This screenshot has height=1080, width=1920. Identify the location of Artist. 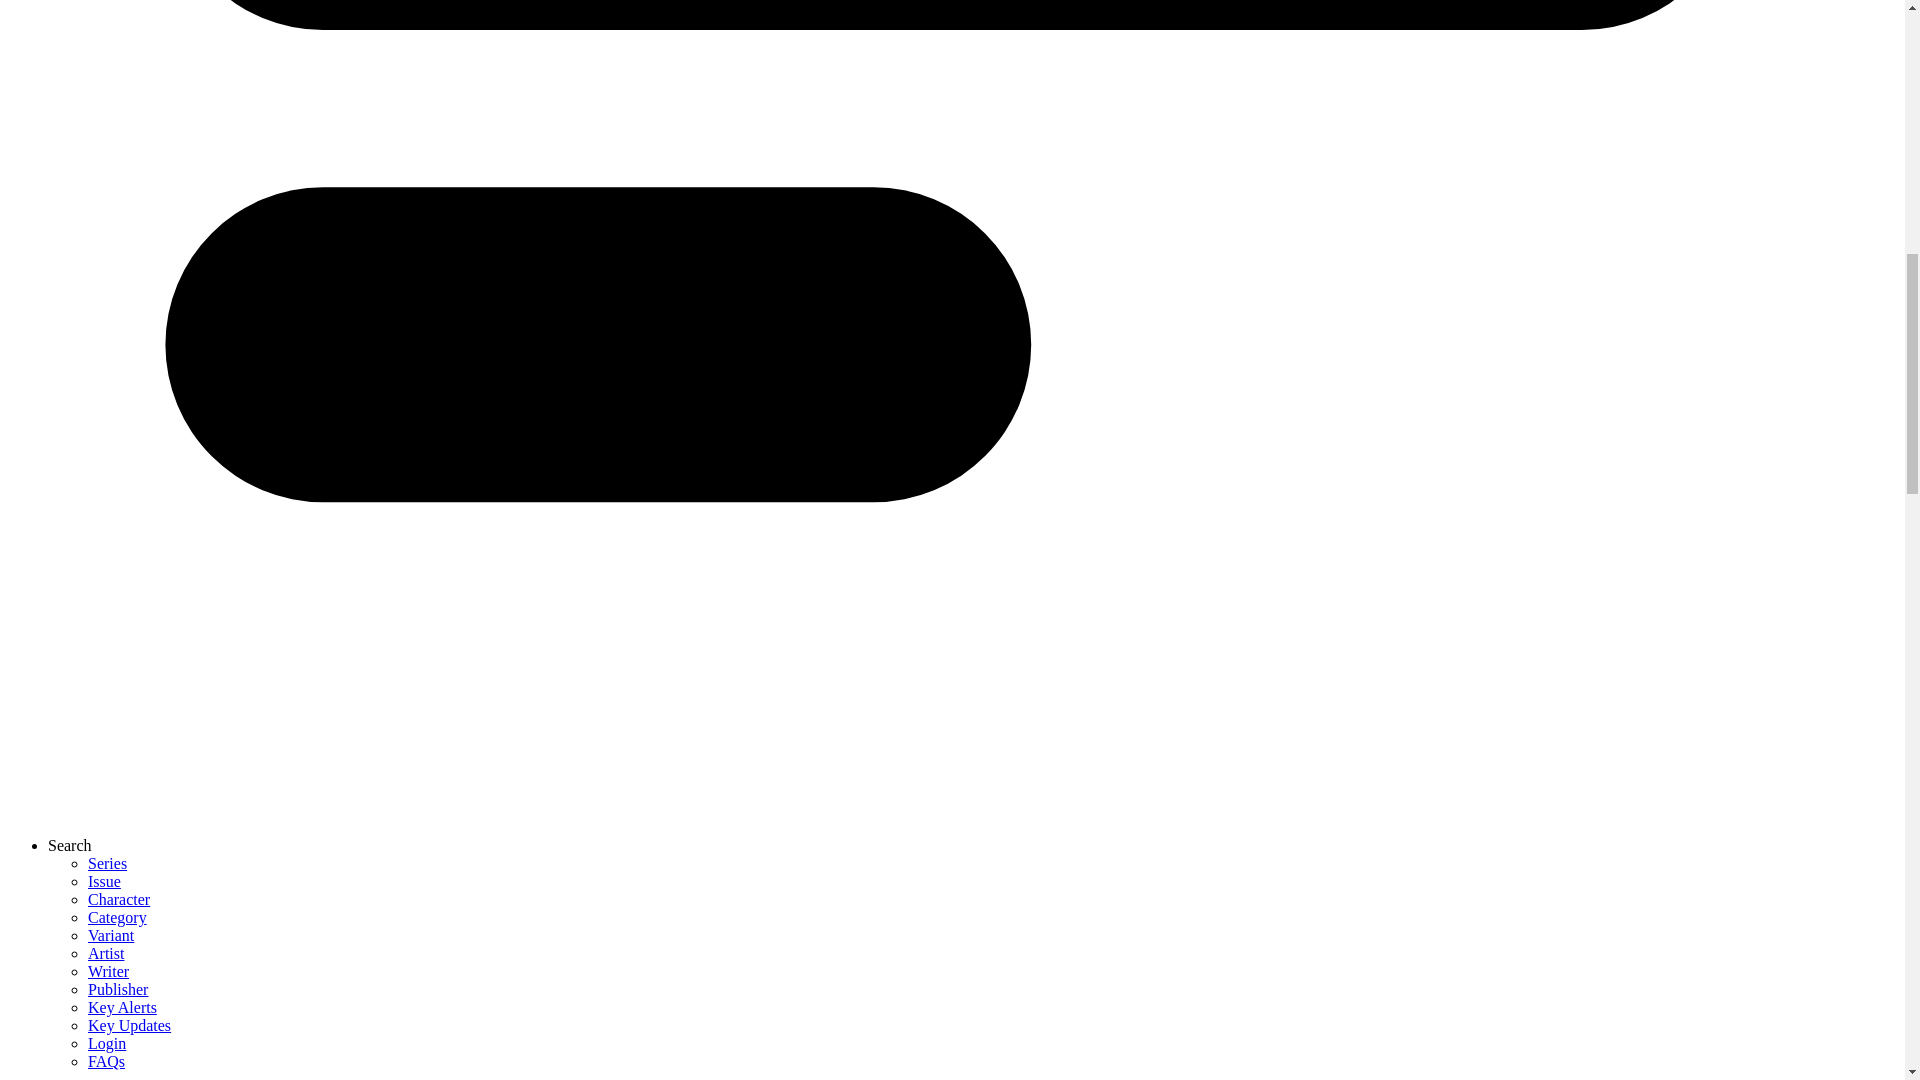
(106, 954).